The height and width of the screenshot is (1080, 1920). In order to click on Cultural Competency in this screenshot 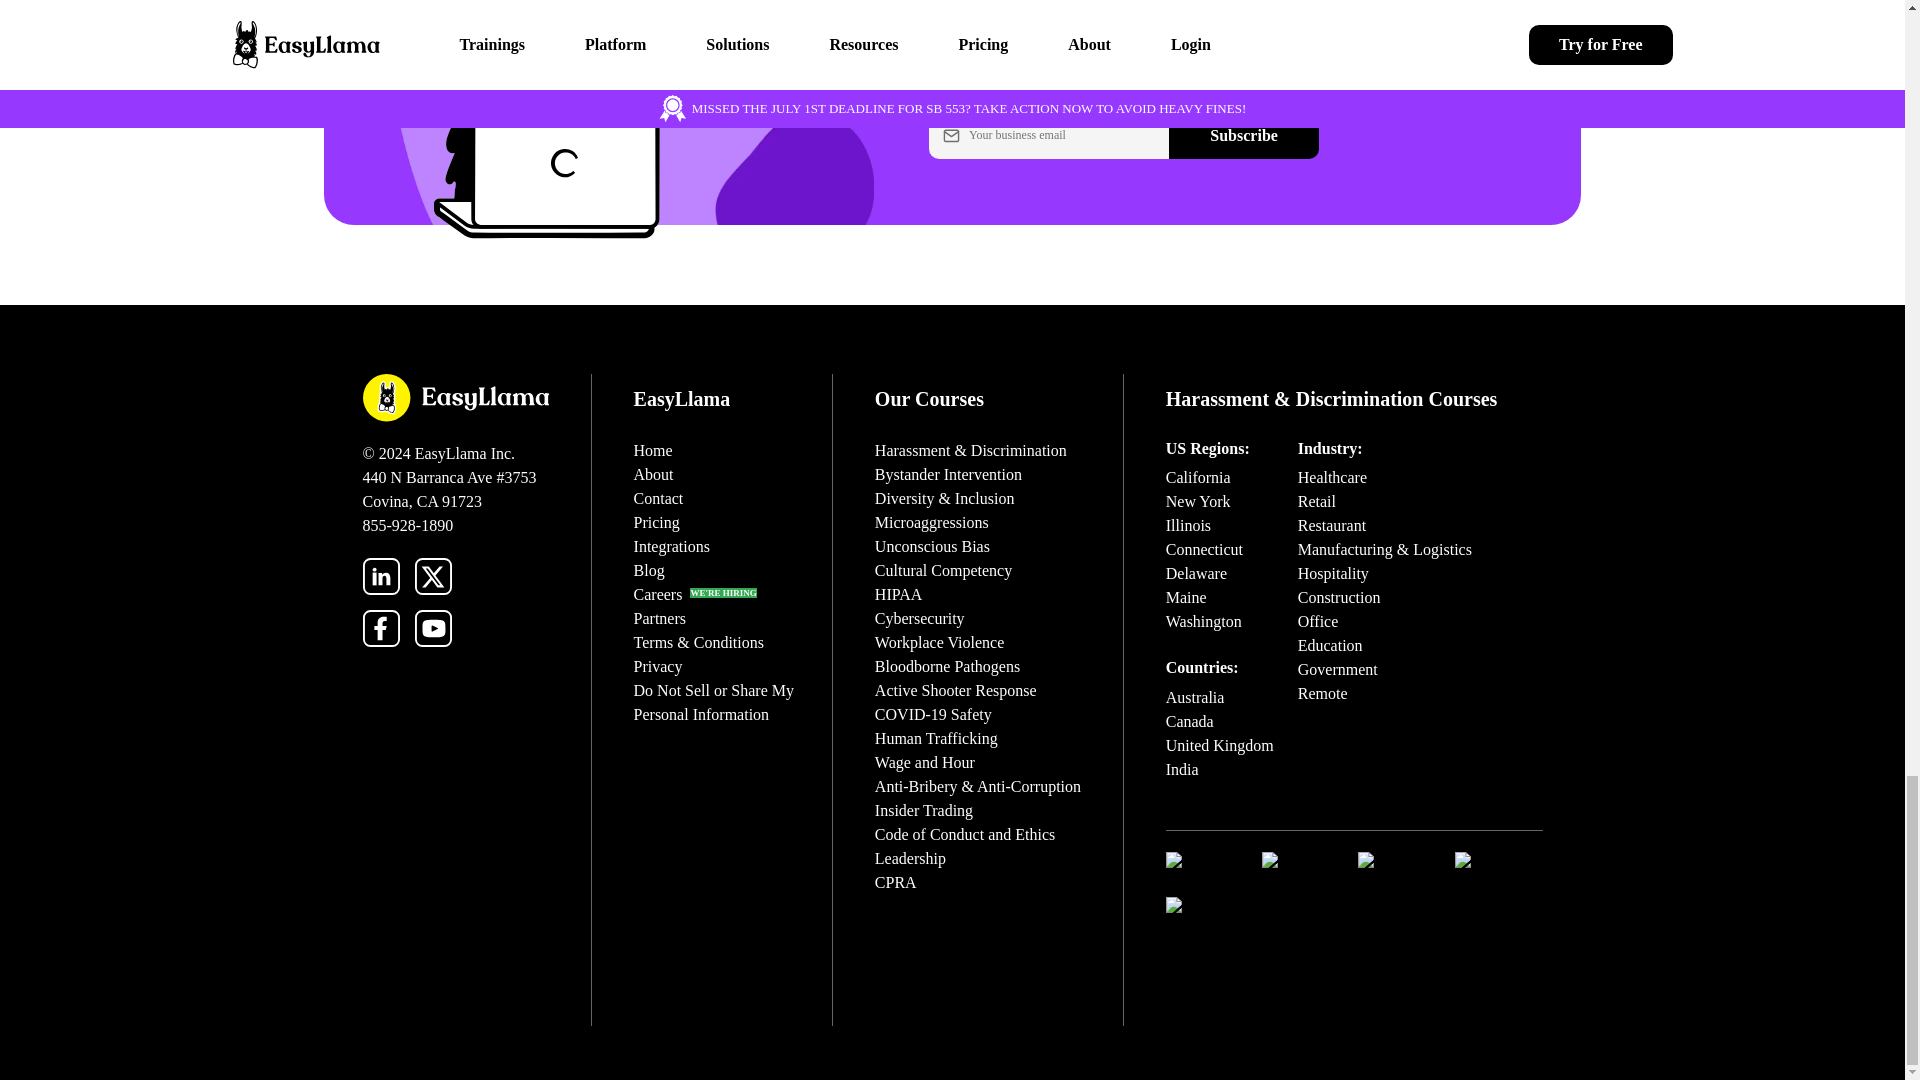, I will do `click(943, 570)`.